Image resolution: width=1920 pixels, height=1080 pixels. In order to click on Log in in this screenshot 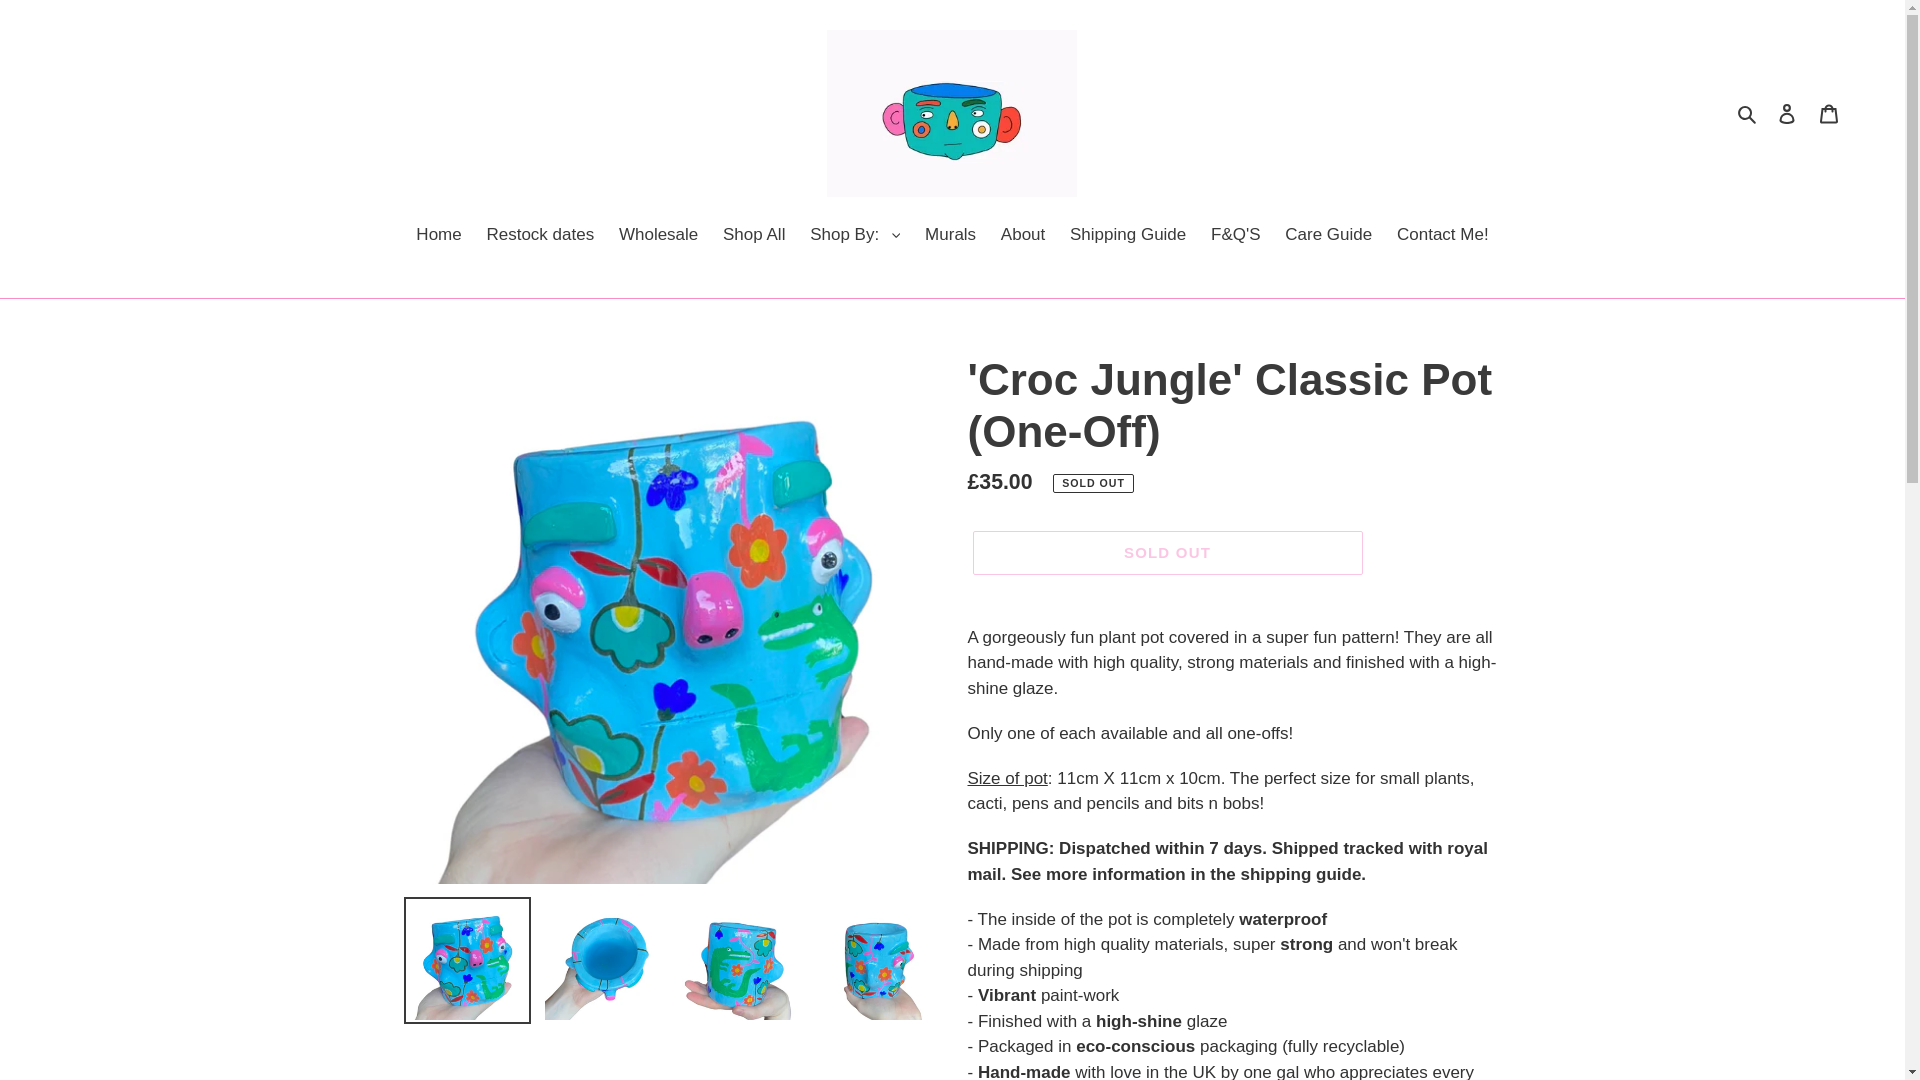, I will do `click(1787, 114)`.